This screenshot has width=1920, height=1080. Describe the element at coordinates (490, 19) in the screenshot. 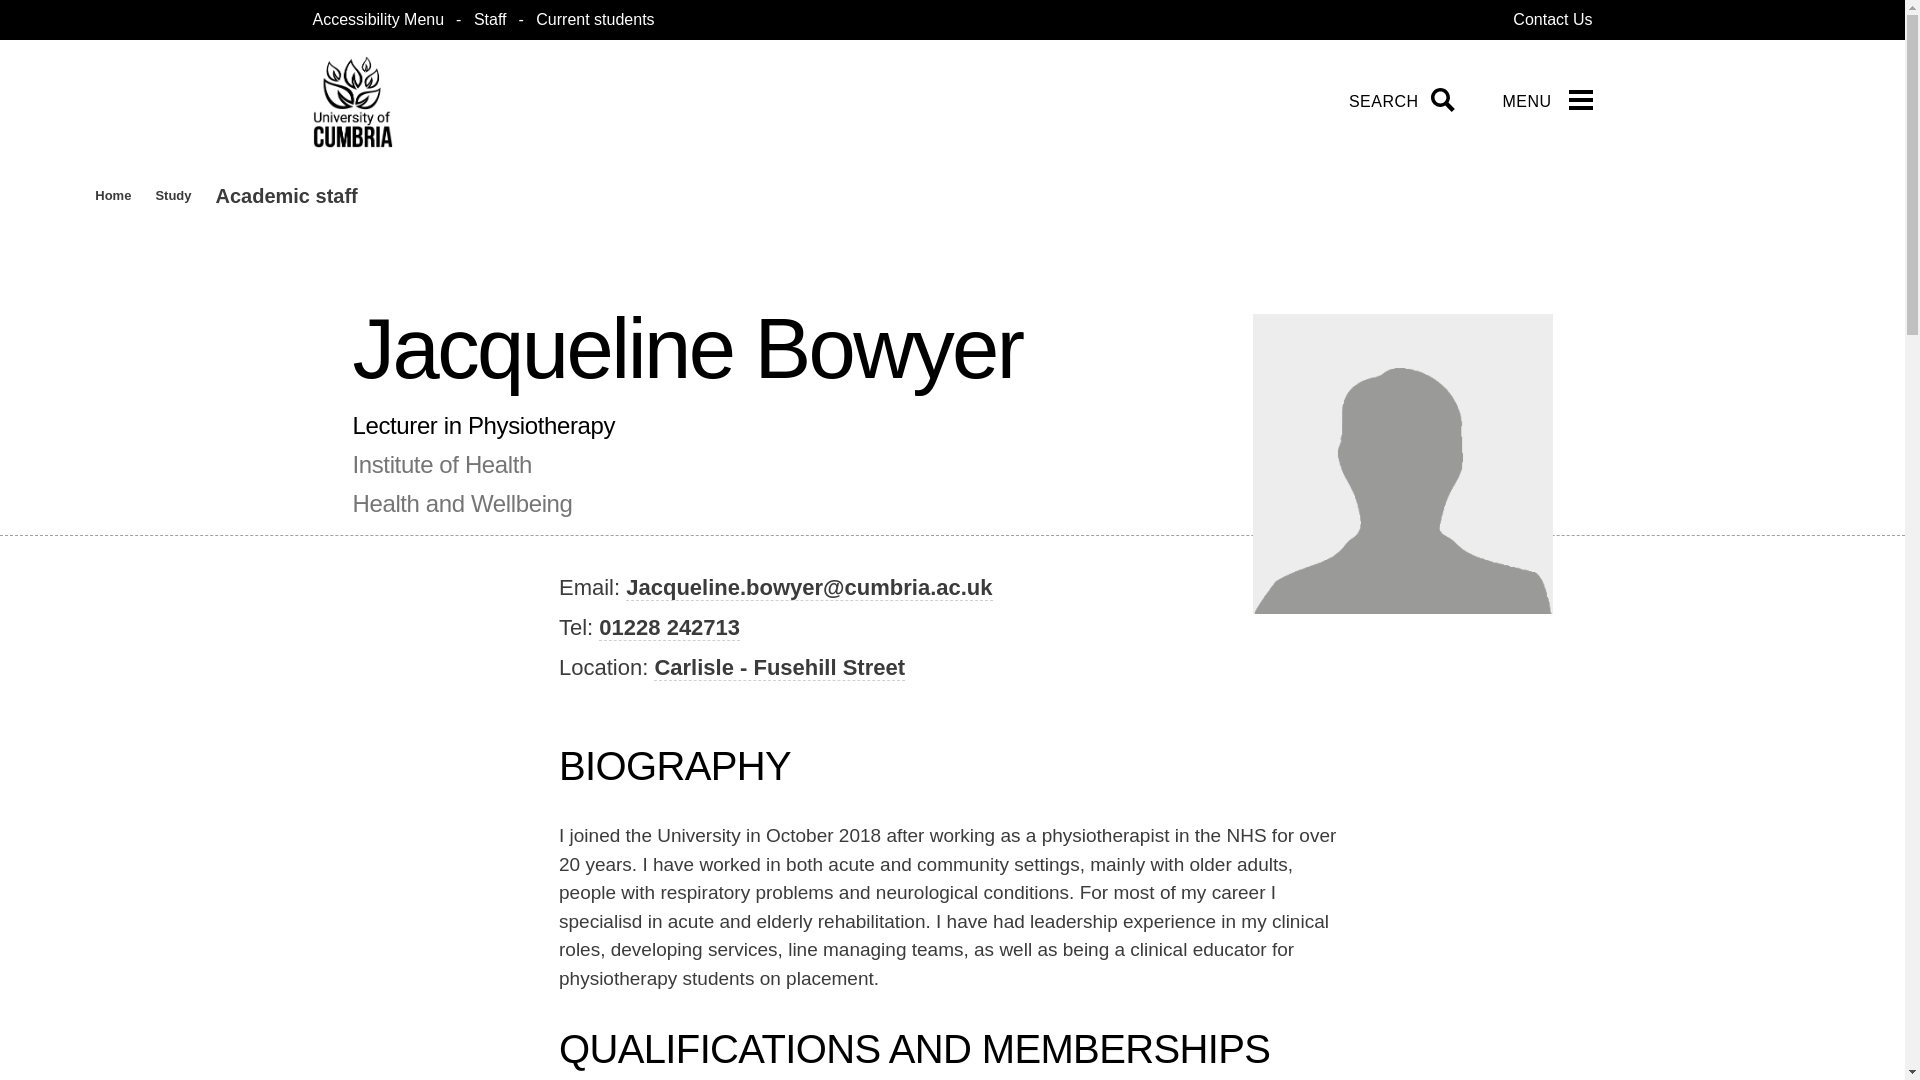

I see `Staff` at that location.